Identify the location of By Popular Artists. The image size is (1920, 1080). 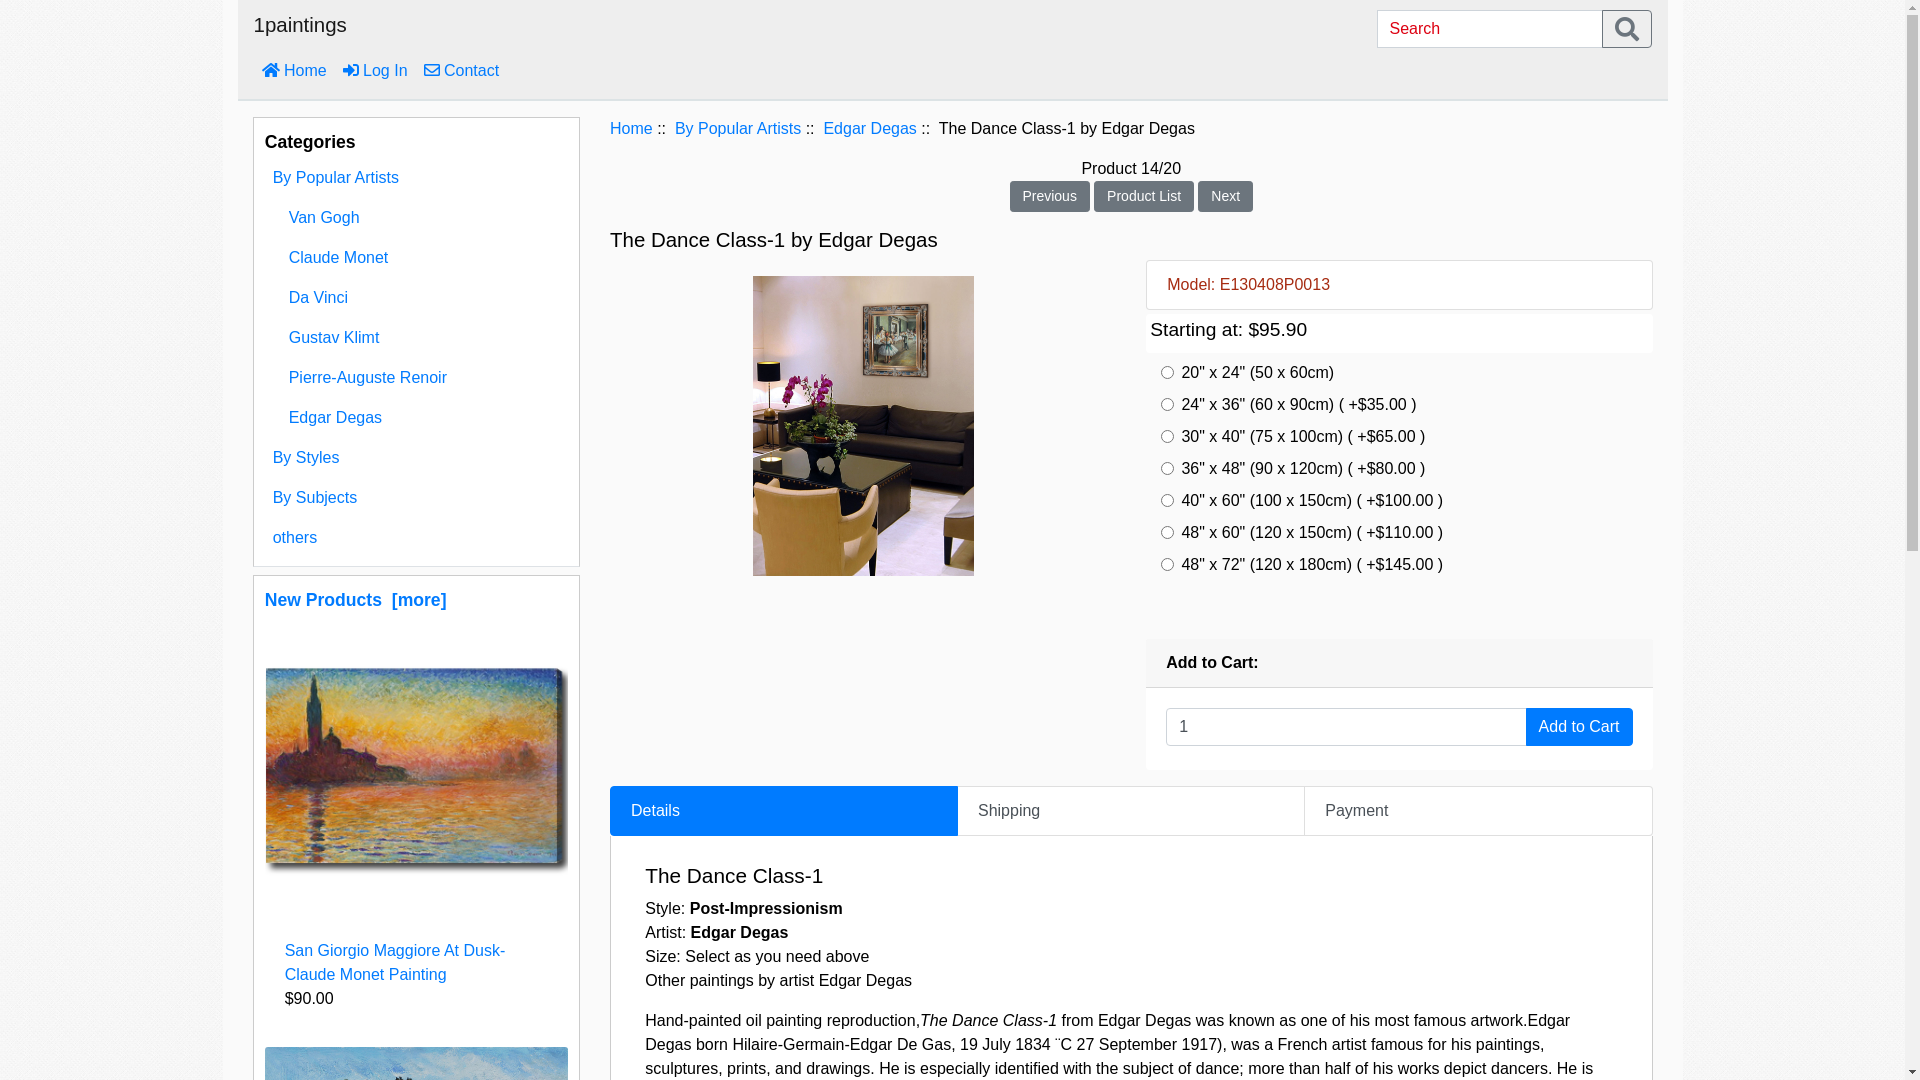
(416, 178).